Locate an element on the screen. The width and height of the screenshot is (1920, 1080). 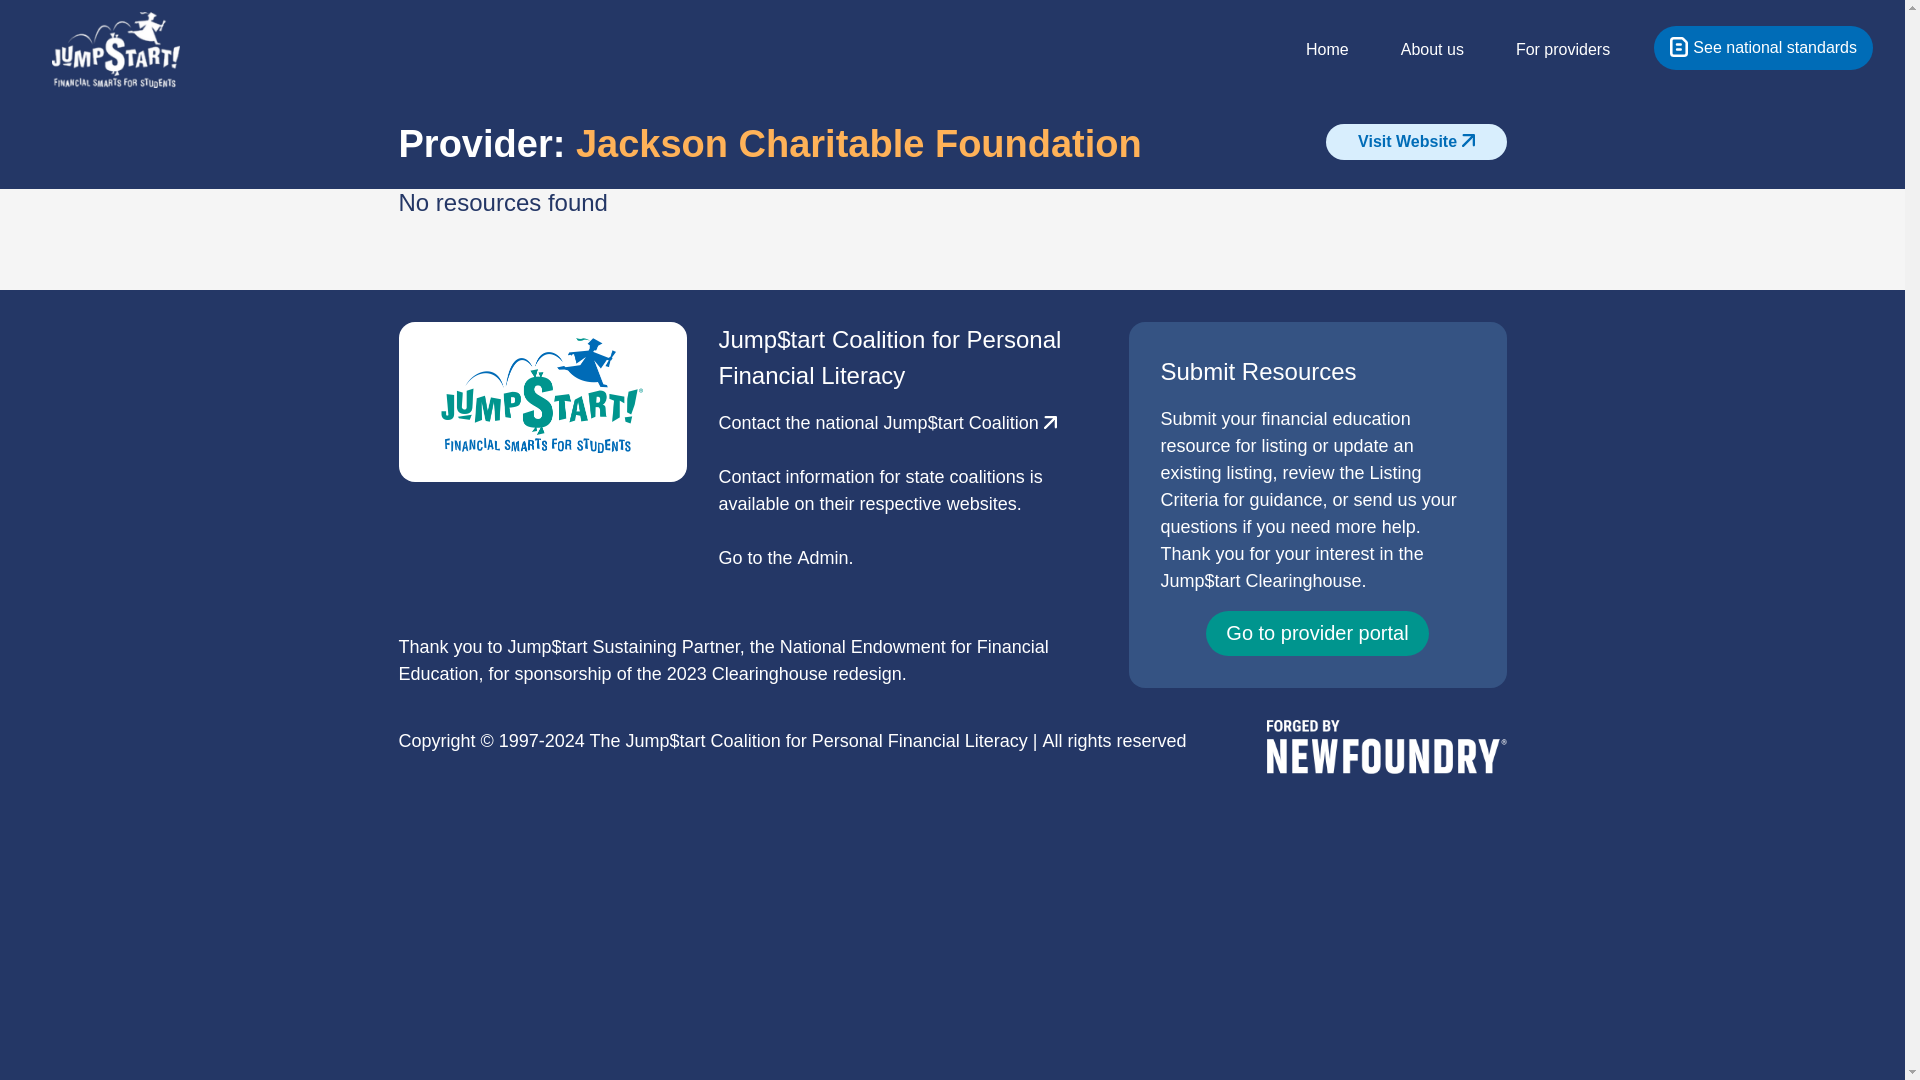
Go to provider portal is located at coordinates (1316, 633).